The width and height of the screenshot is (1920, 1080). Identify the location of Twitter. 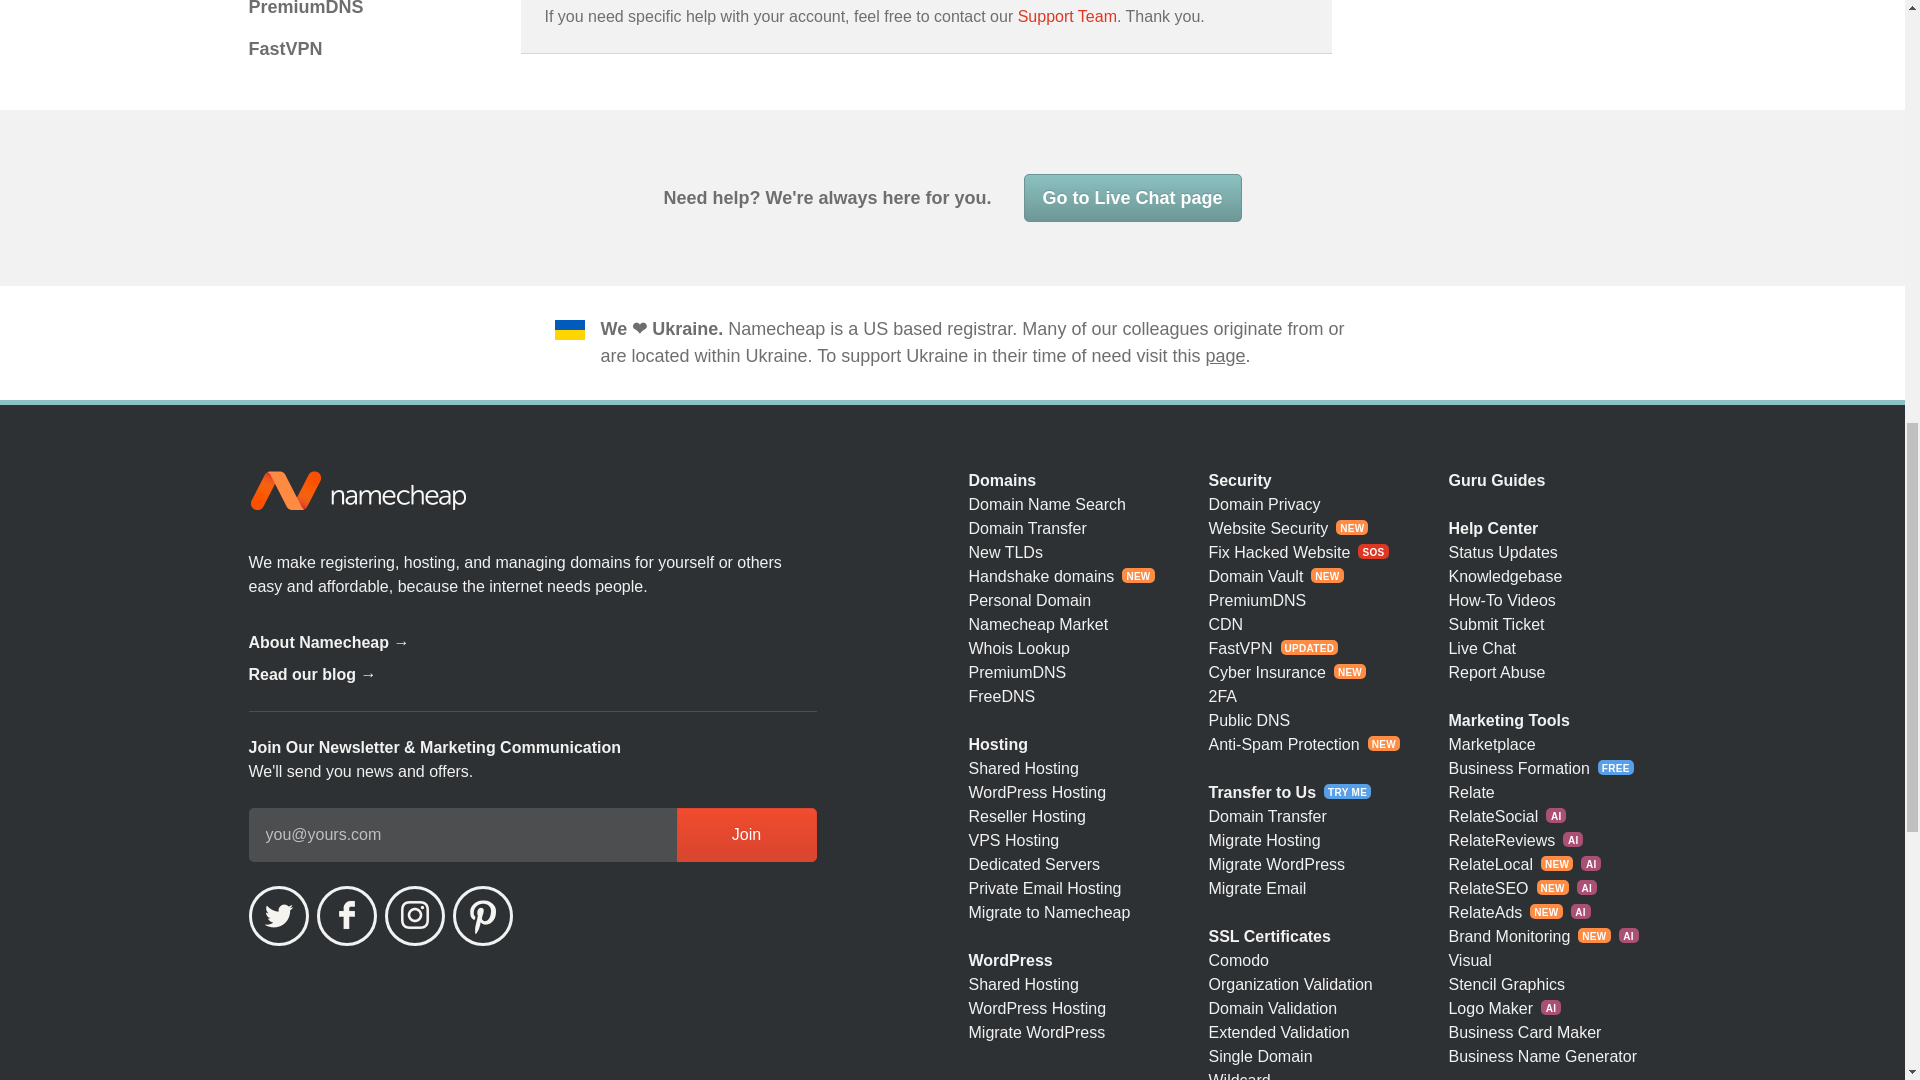
(277, 916).